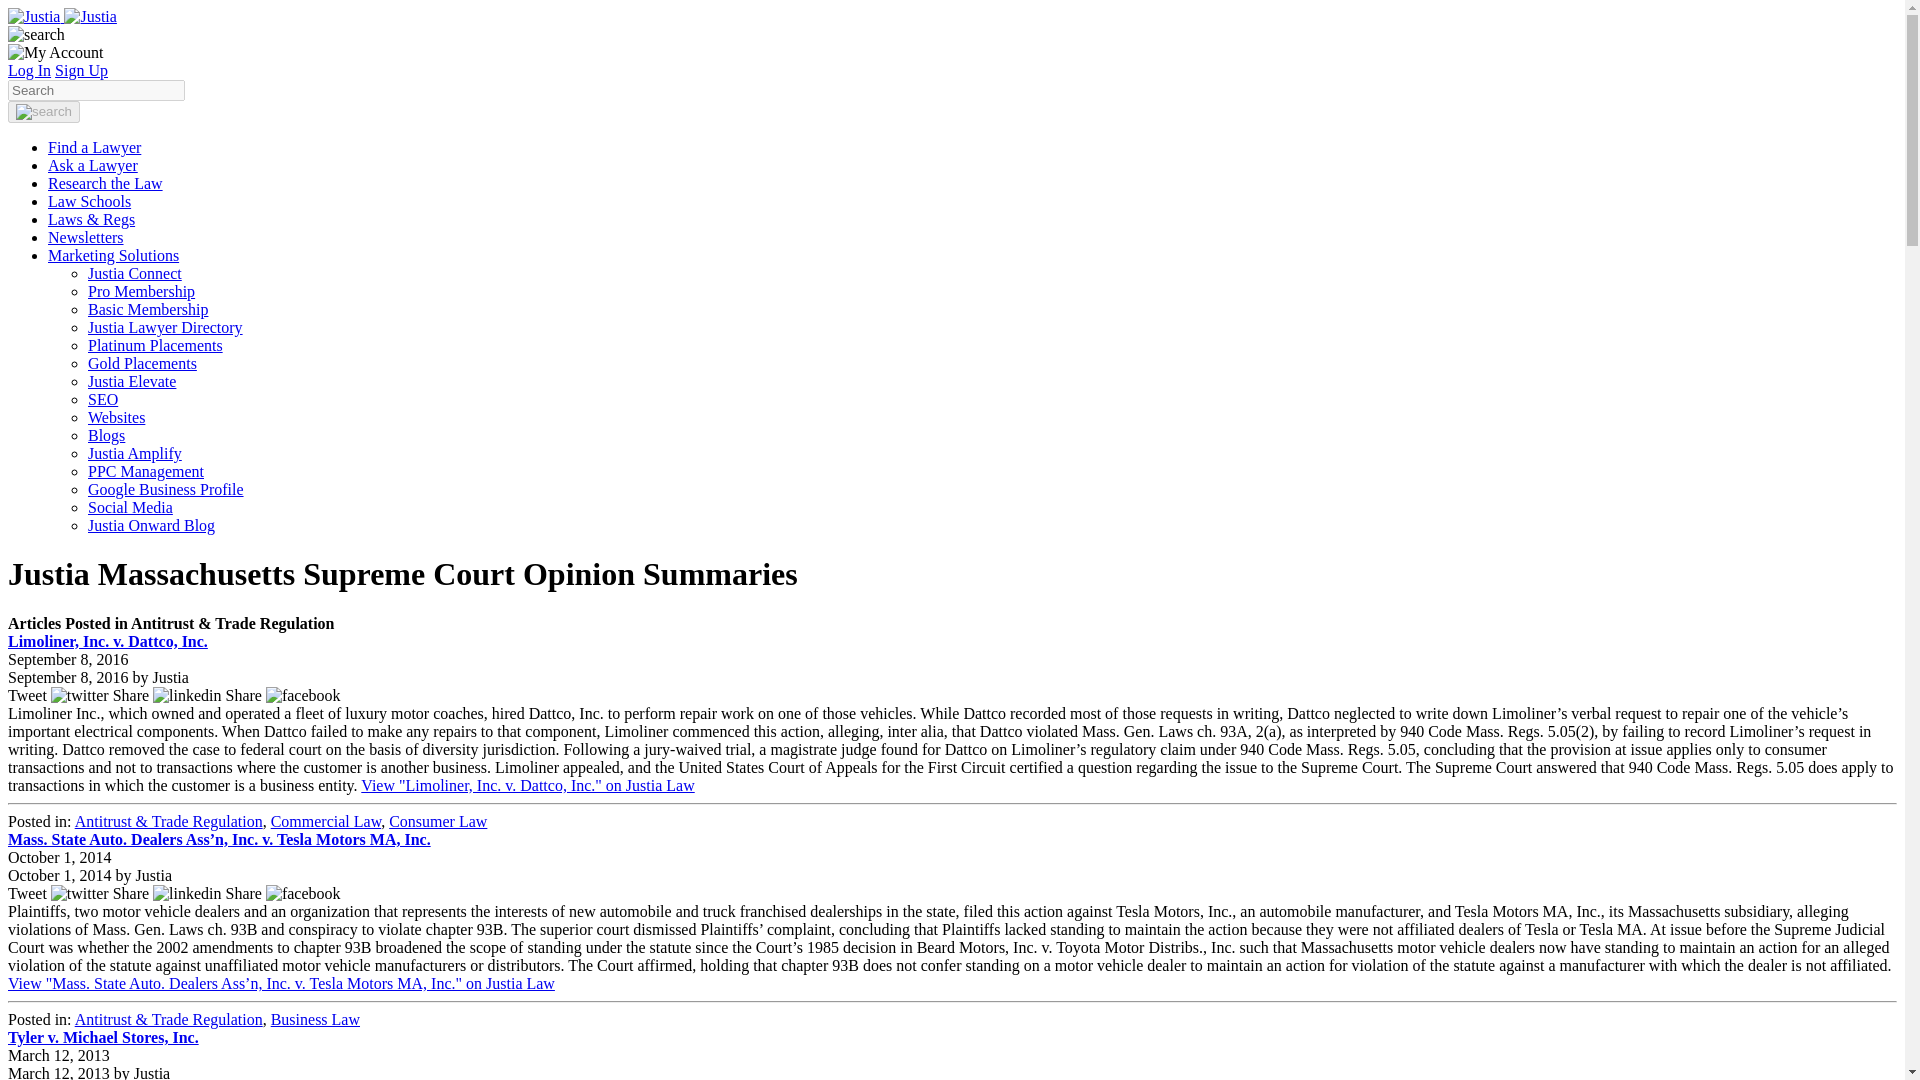  I want to click on Permalink to Limoliner, Inc. v. Dattco, Inc., so click(107, 641).